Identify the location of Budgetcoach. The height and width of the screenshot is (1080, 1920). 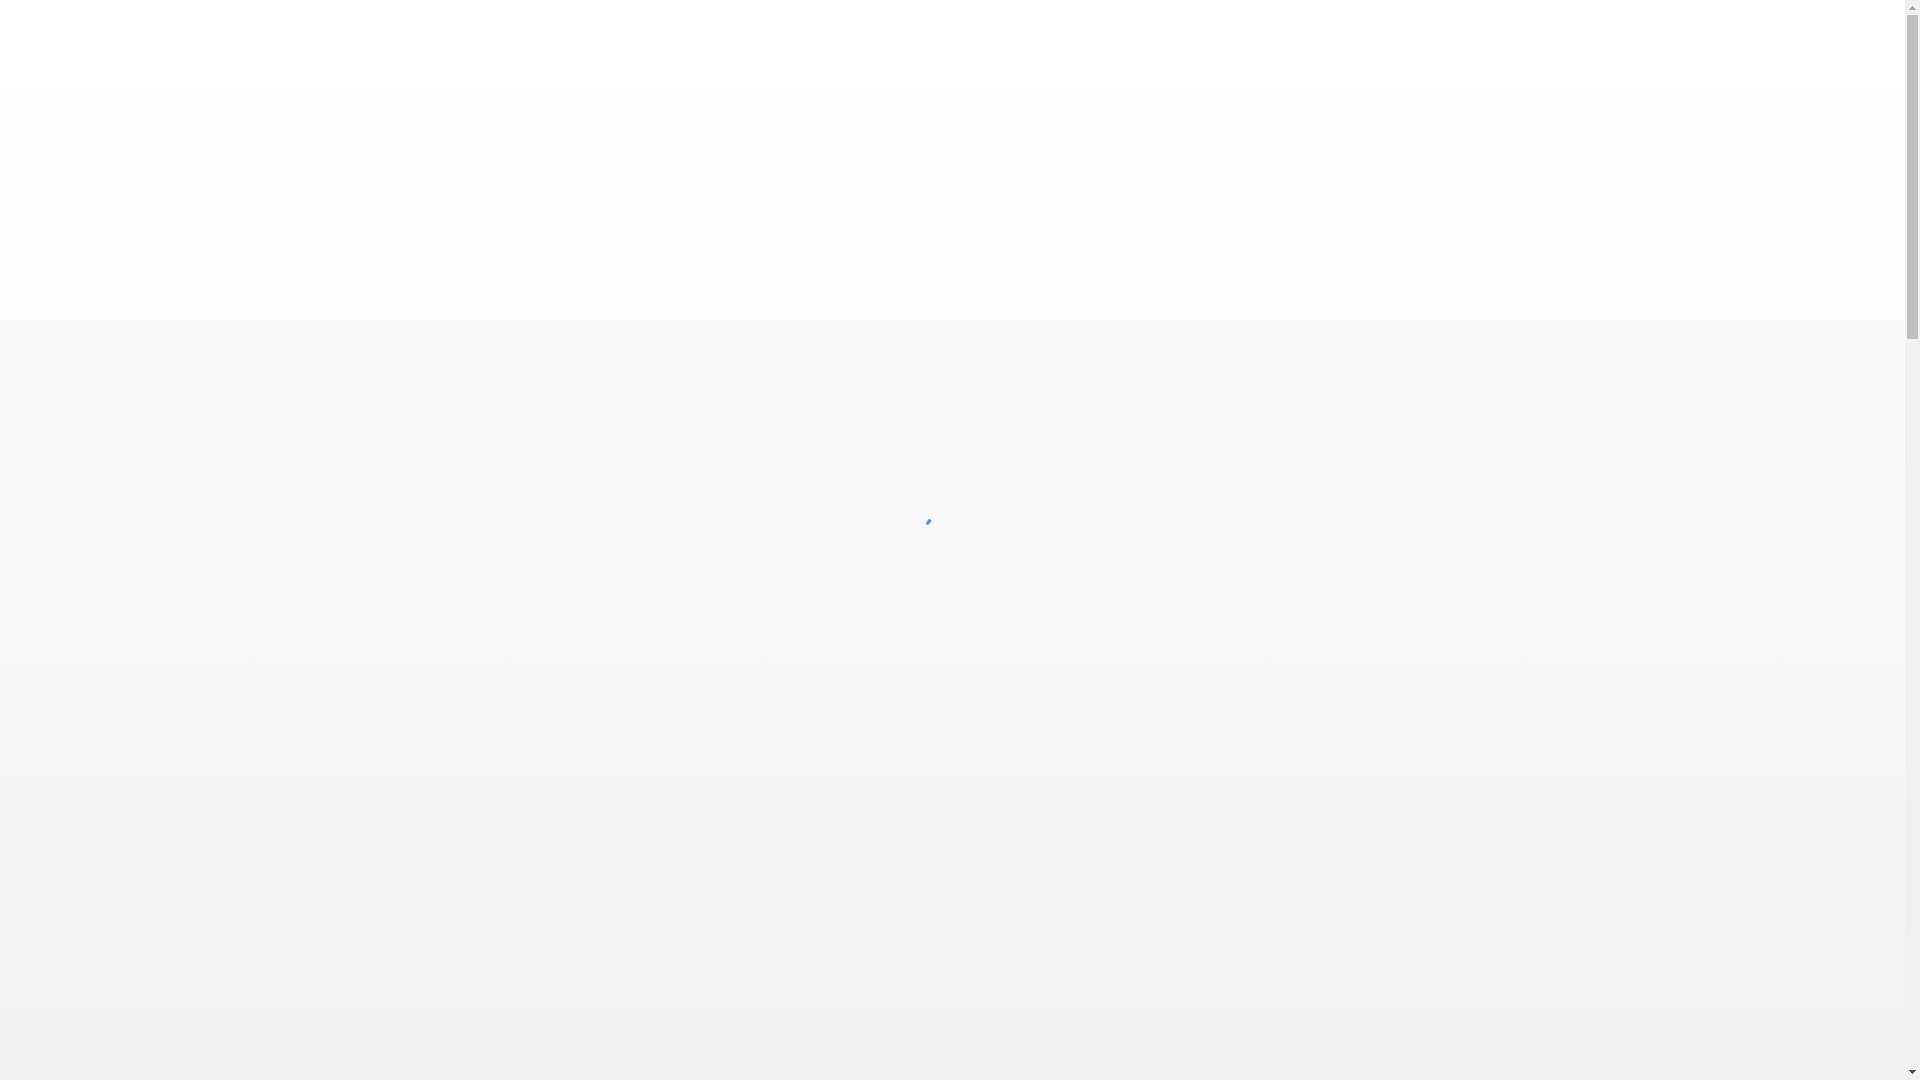
(952, 714).